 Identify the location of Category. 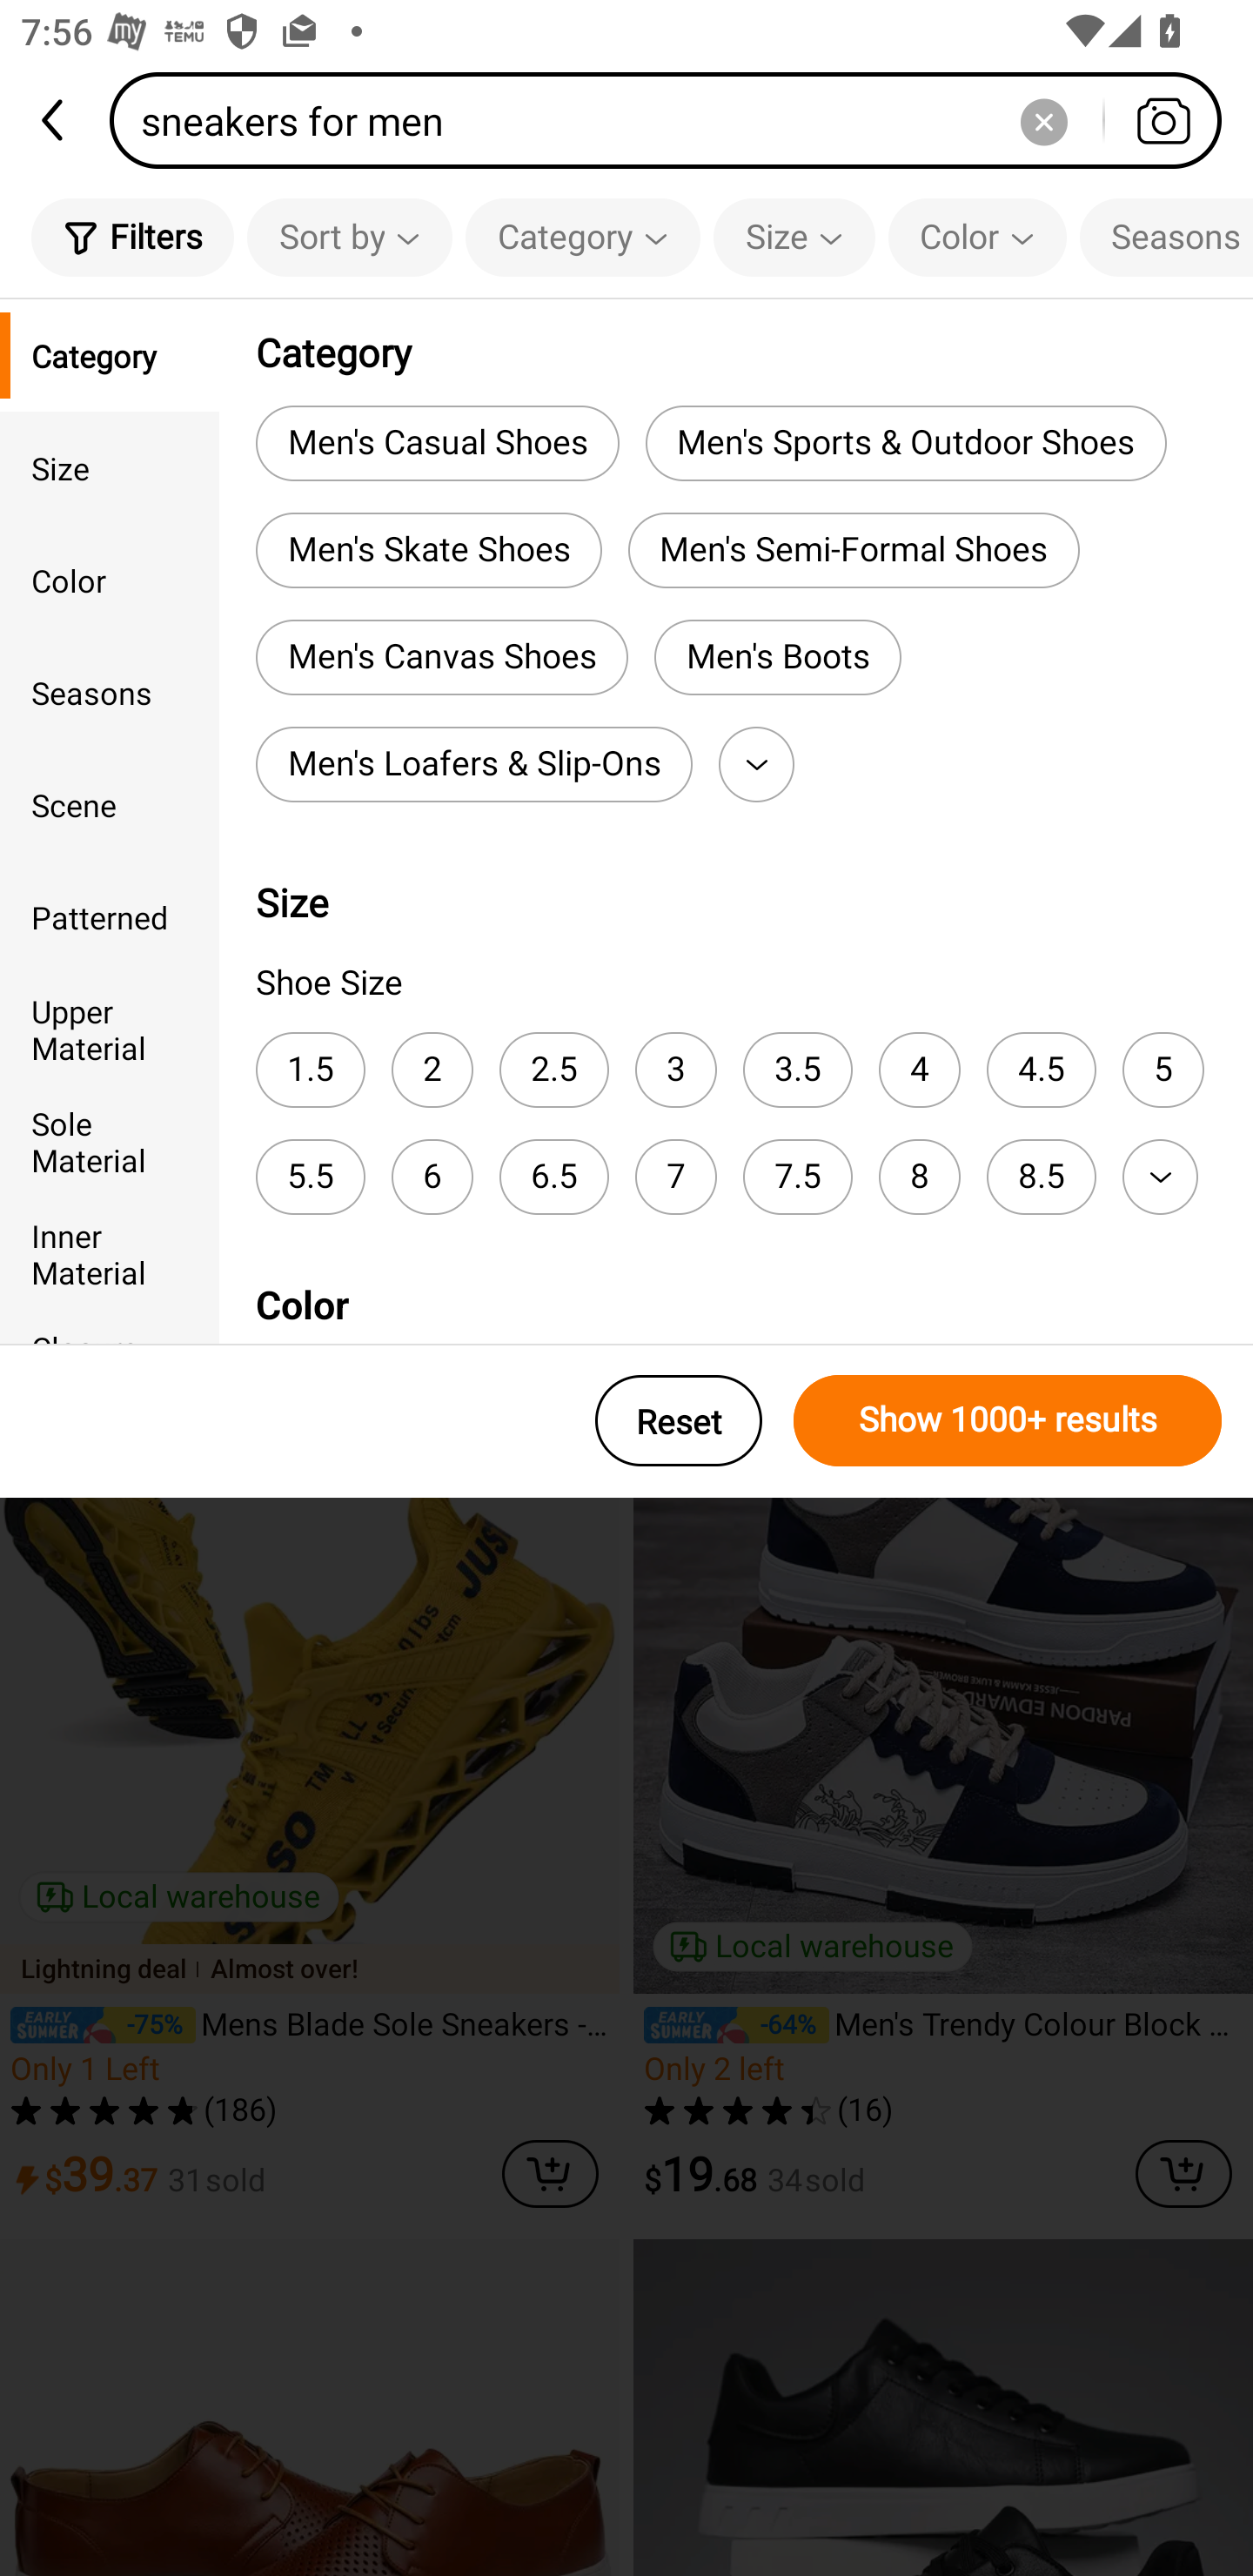
(110, 355).